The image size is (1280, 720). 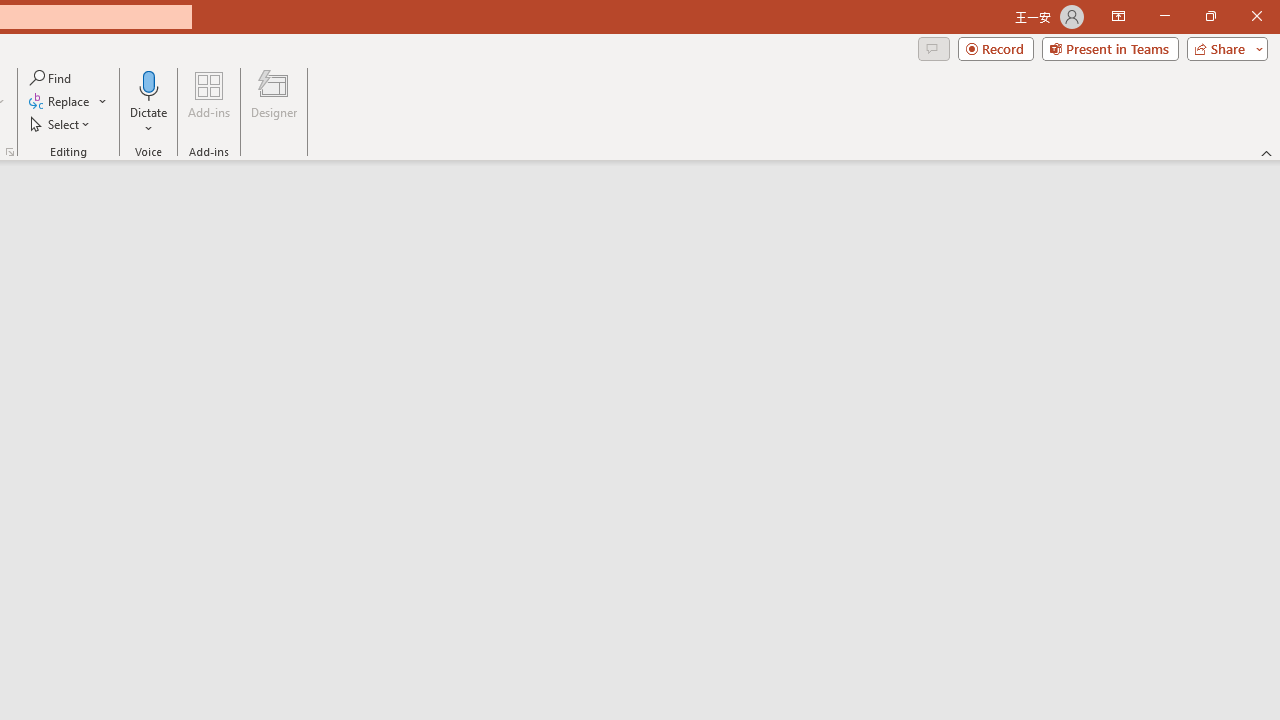 What do you see at coordinates (52, 78) in the screenshot?
I see `Find...` at bounding box center [52, 78].